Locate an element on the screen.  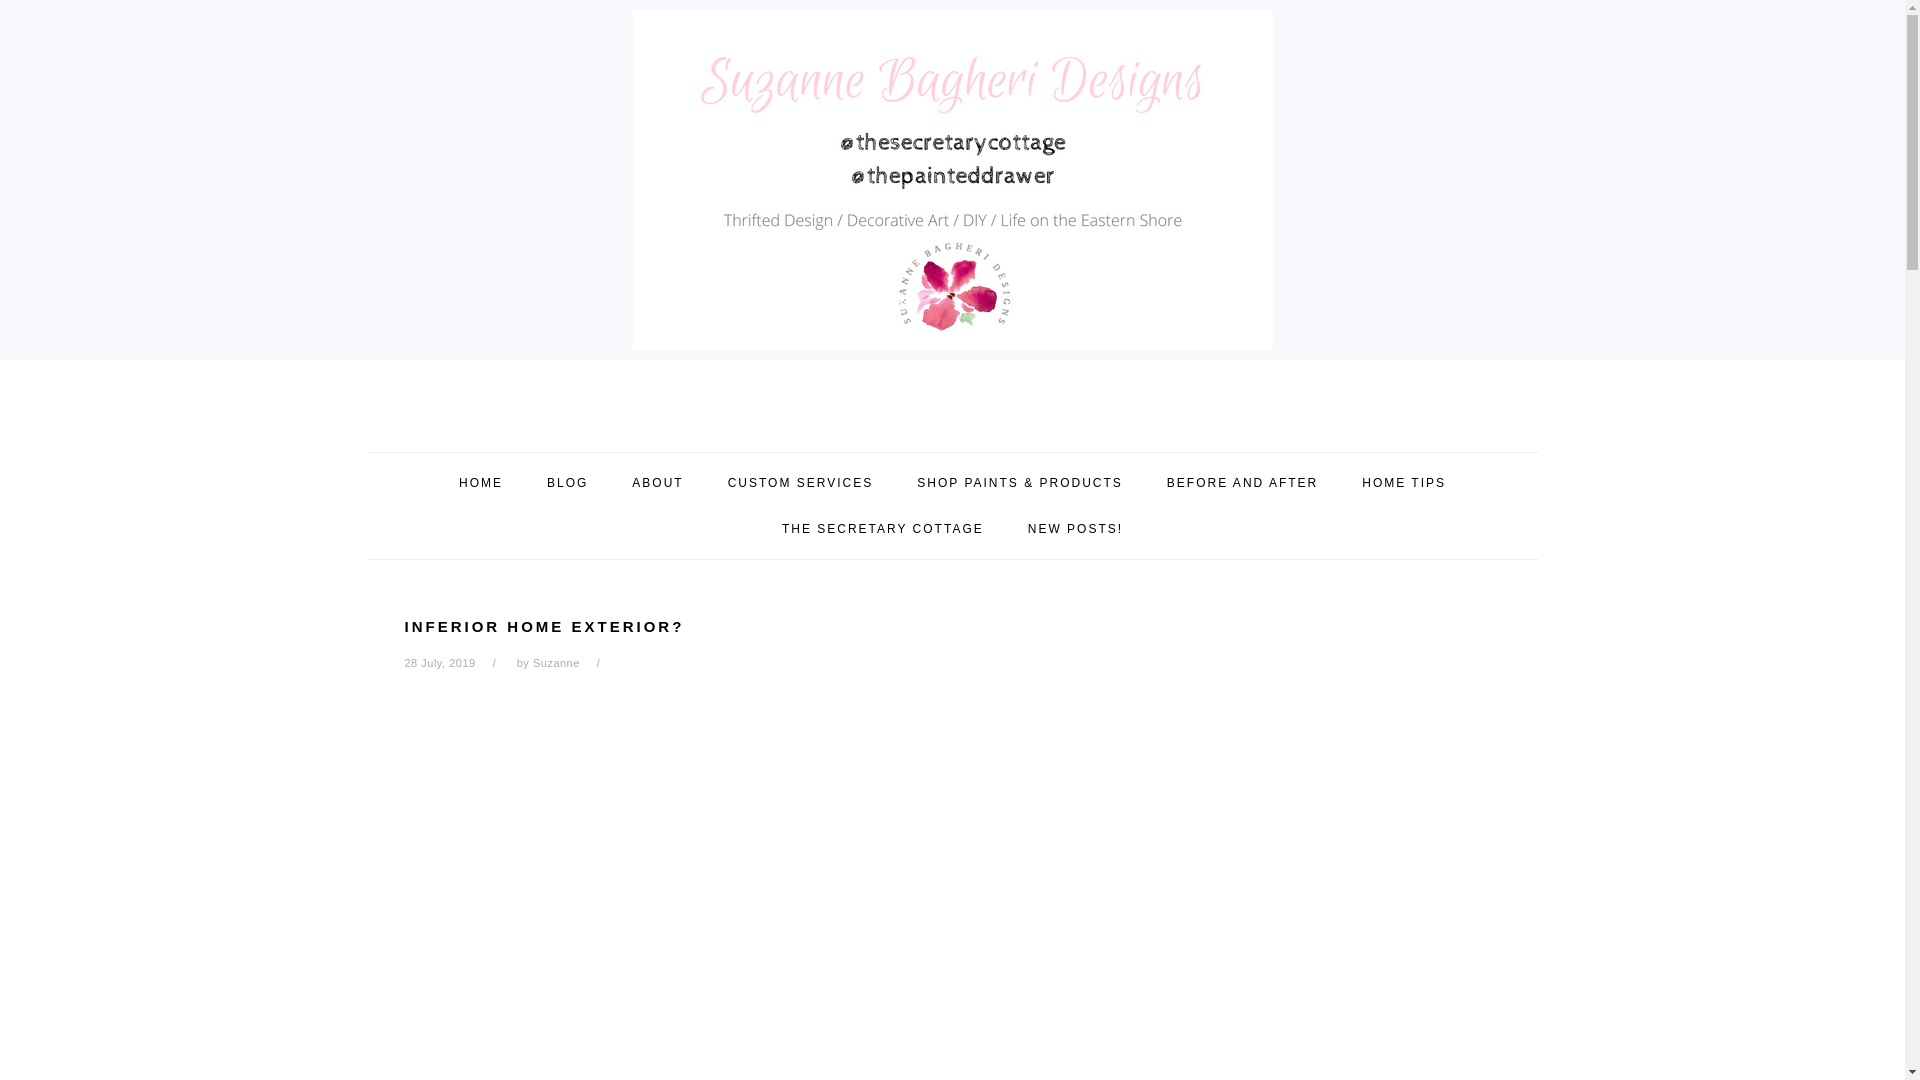
BLOG is located at coordinates (567, 483).